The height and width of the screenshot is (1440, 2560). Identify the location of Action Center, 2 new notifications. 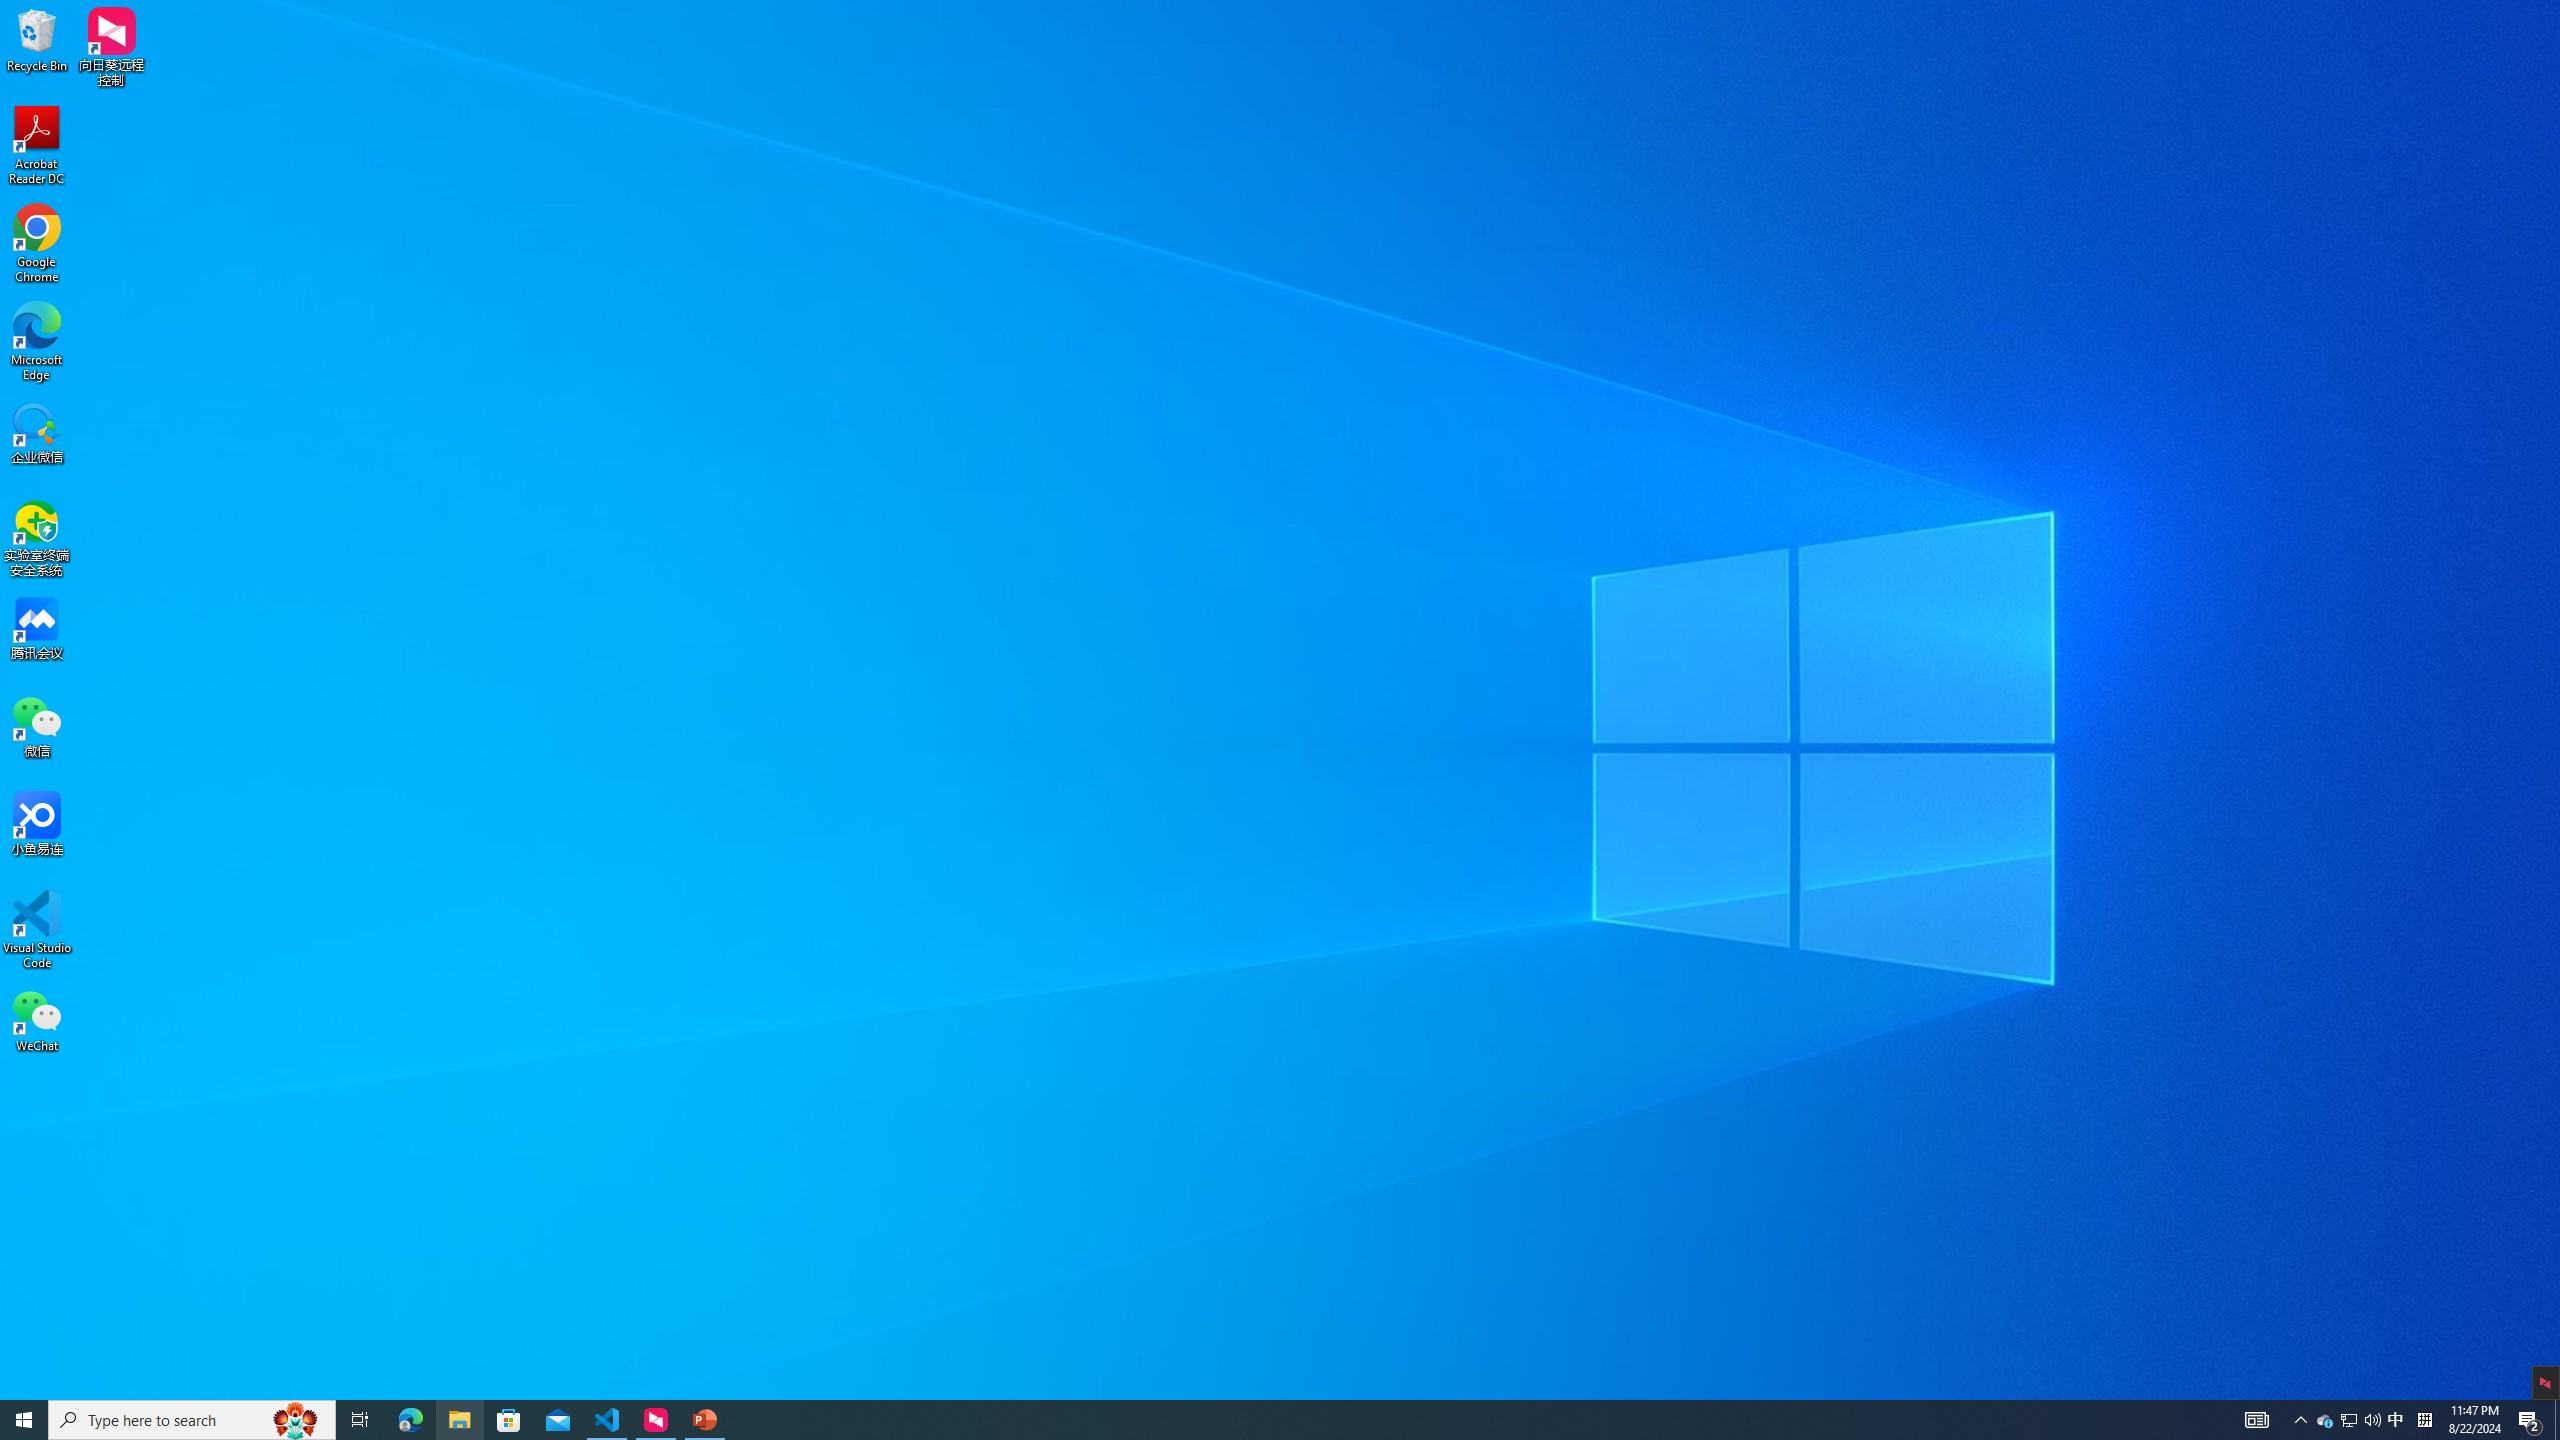
(2530, 1420).